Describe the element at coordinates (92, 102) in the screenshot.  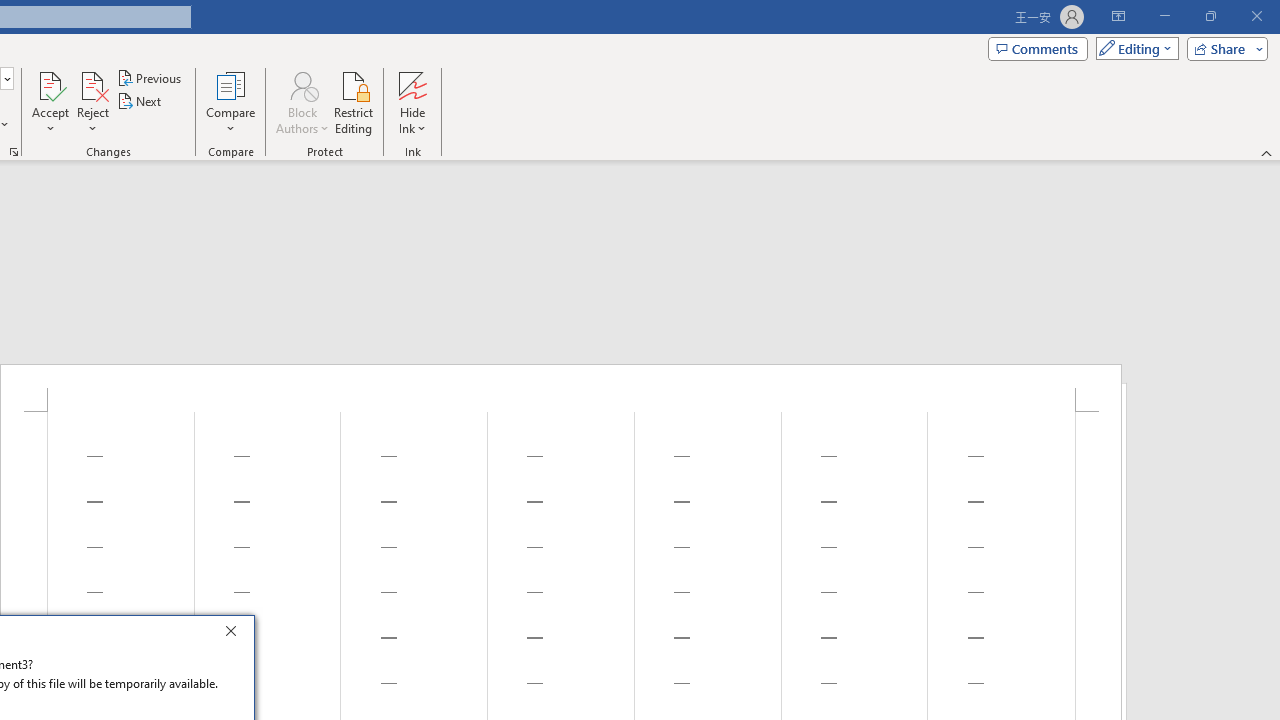
I see `Reject` at that location.